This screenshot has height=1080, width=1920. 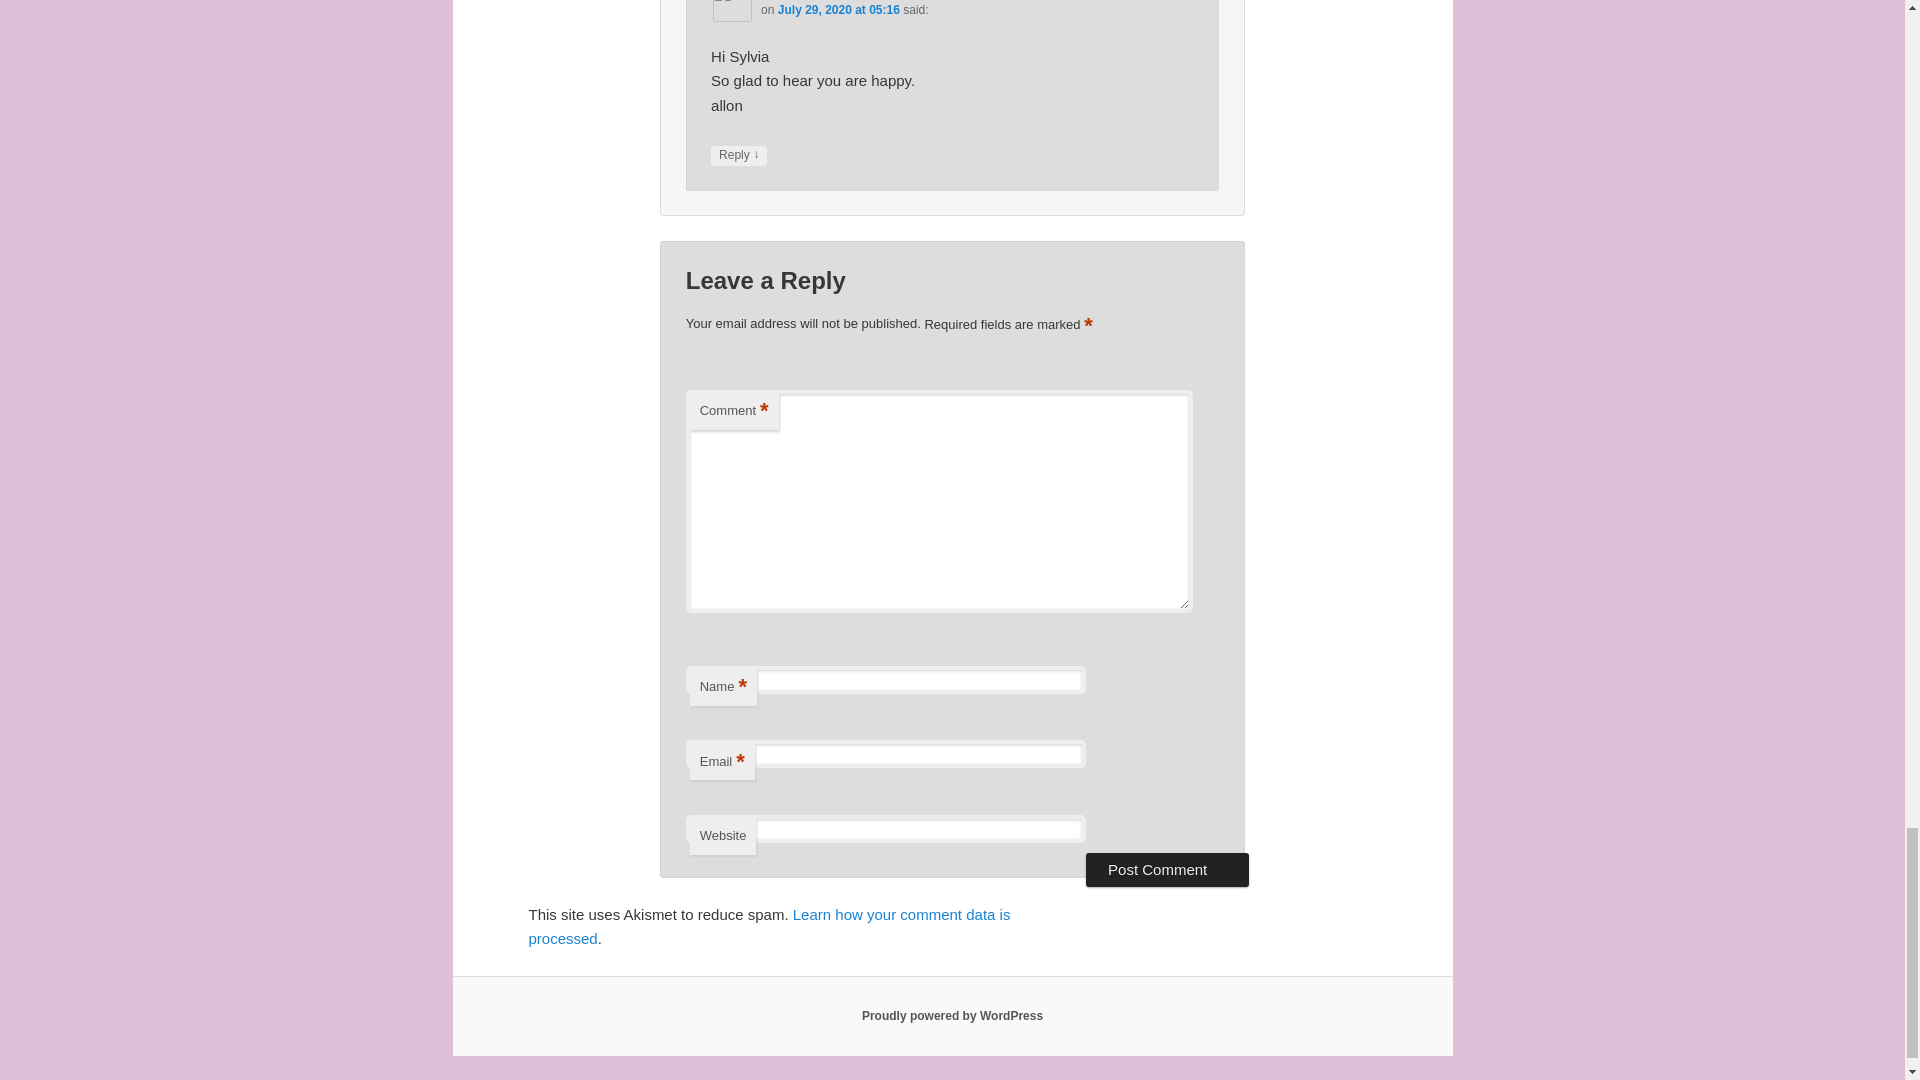 I want to click on July 29, 2020 at 05:16, so click(x=838, y=10).